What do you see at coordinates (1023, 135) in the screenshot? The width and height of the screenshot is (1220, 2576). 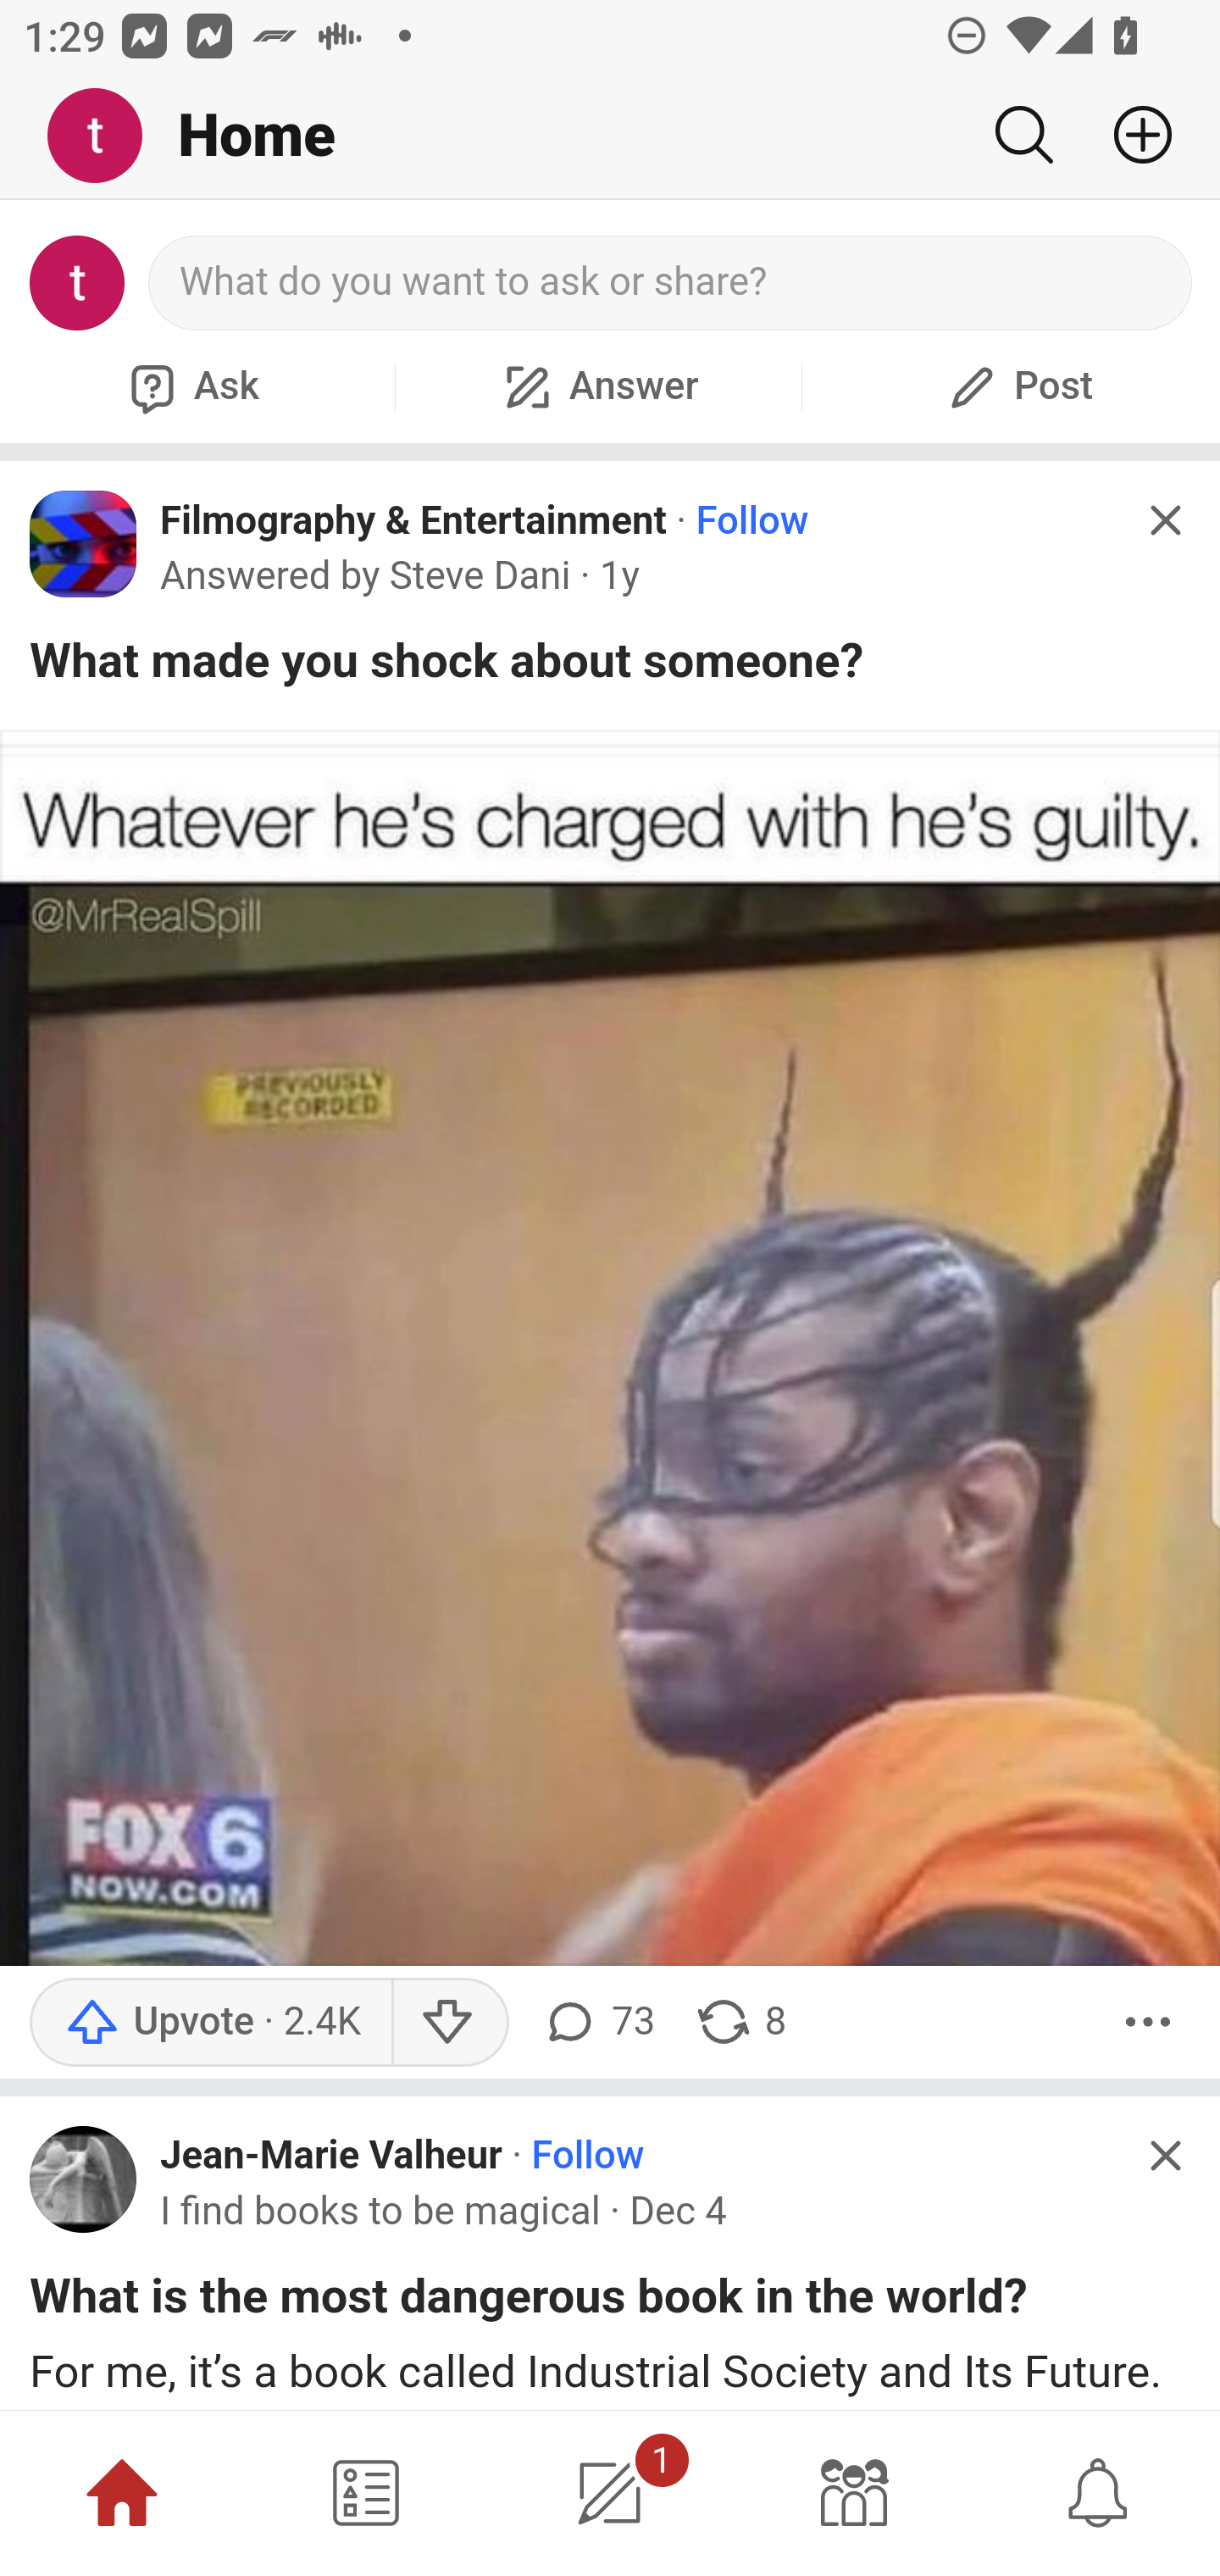 I see `Search` at bounding box center [1023, 135].